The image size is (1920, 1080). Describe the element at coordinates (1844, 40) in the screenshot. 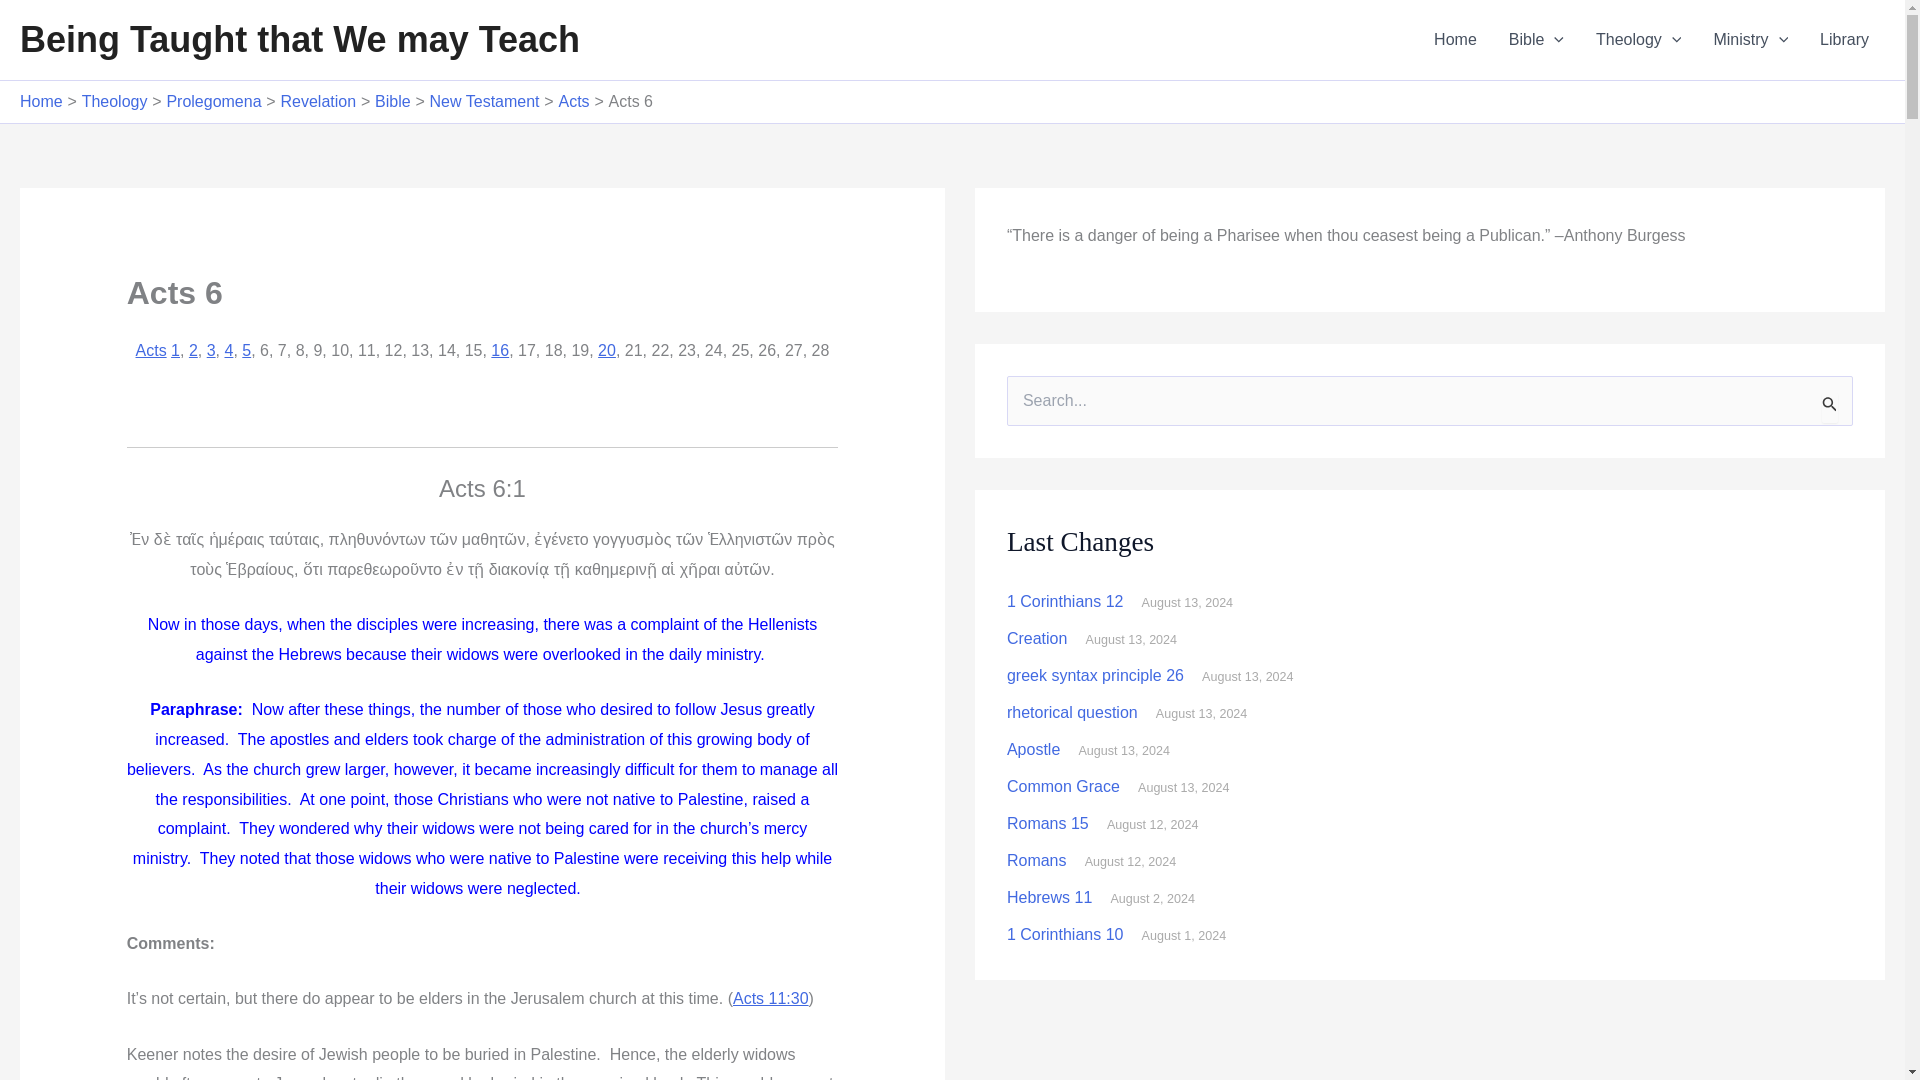

I see `Library` at that location.